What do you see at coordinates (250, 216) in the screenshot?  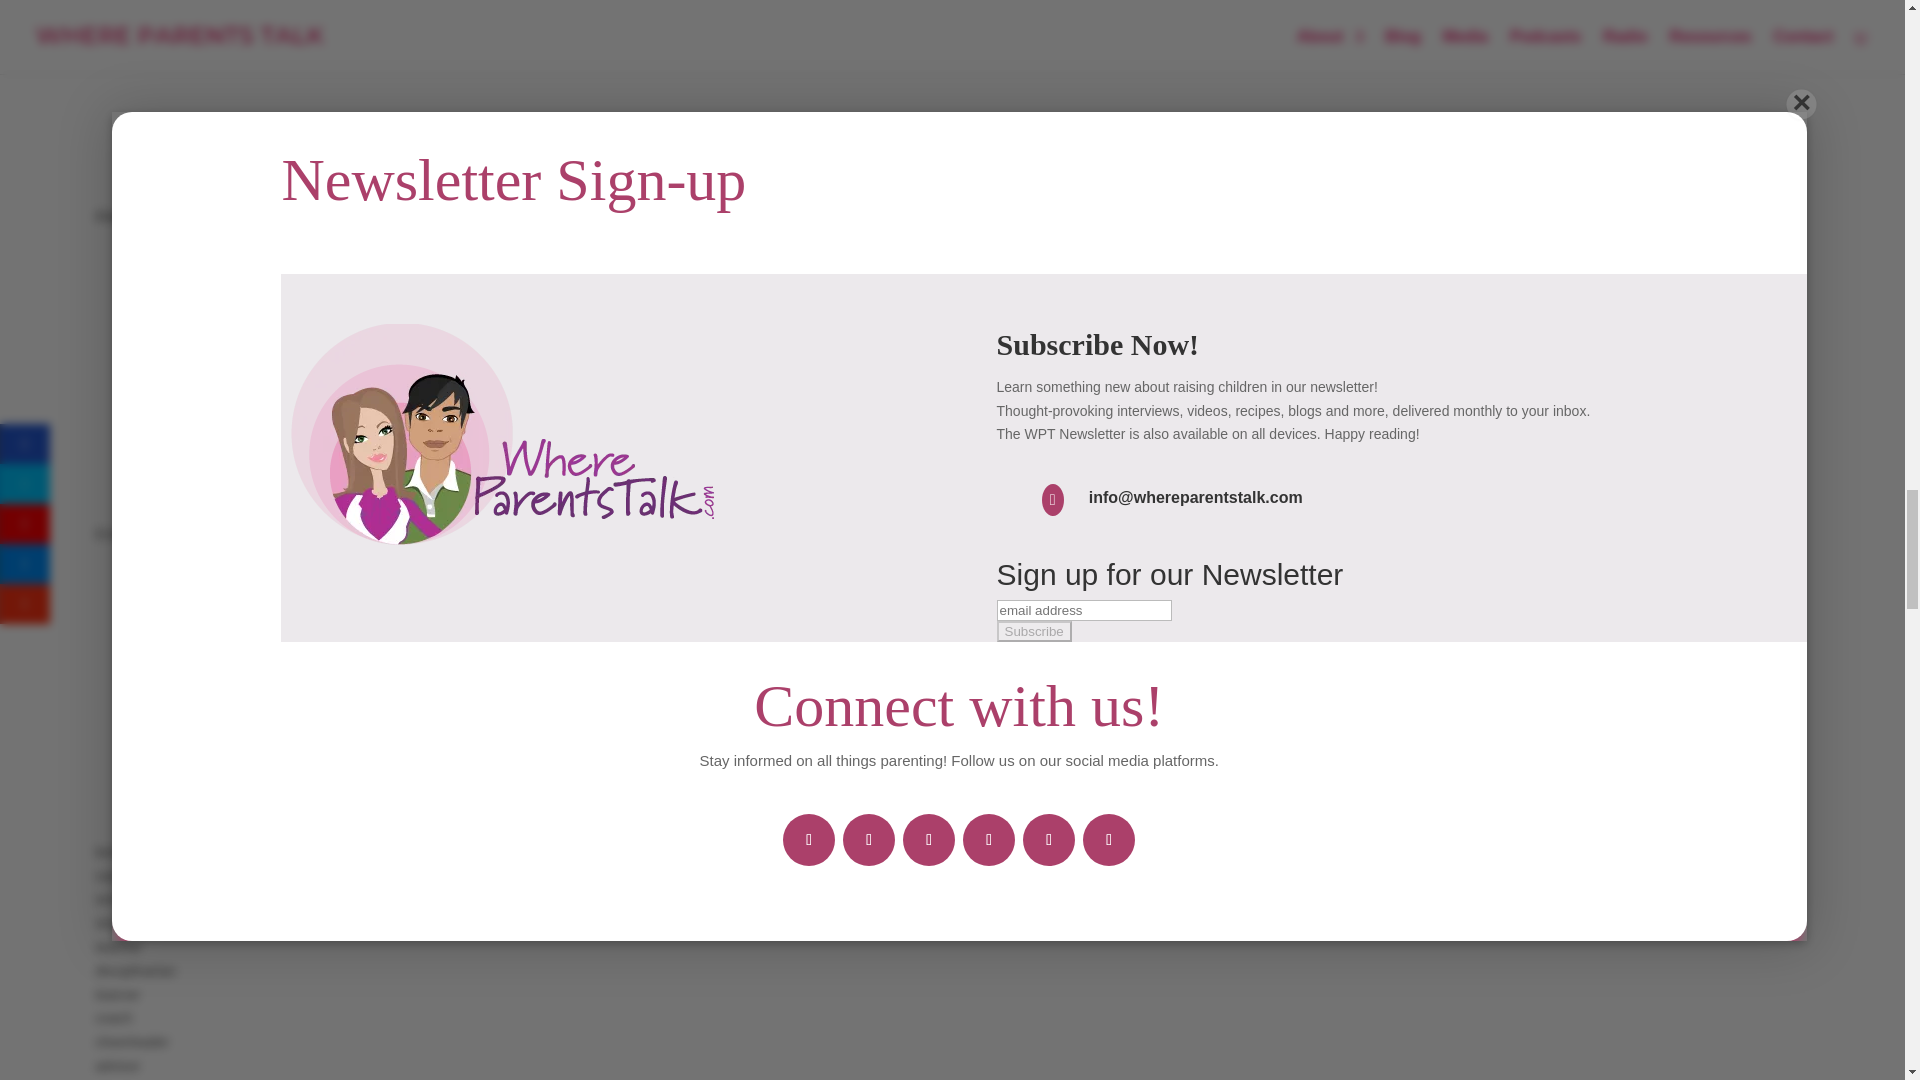 I see `Maya Harris` at bounding box center [250, 216].